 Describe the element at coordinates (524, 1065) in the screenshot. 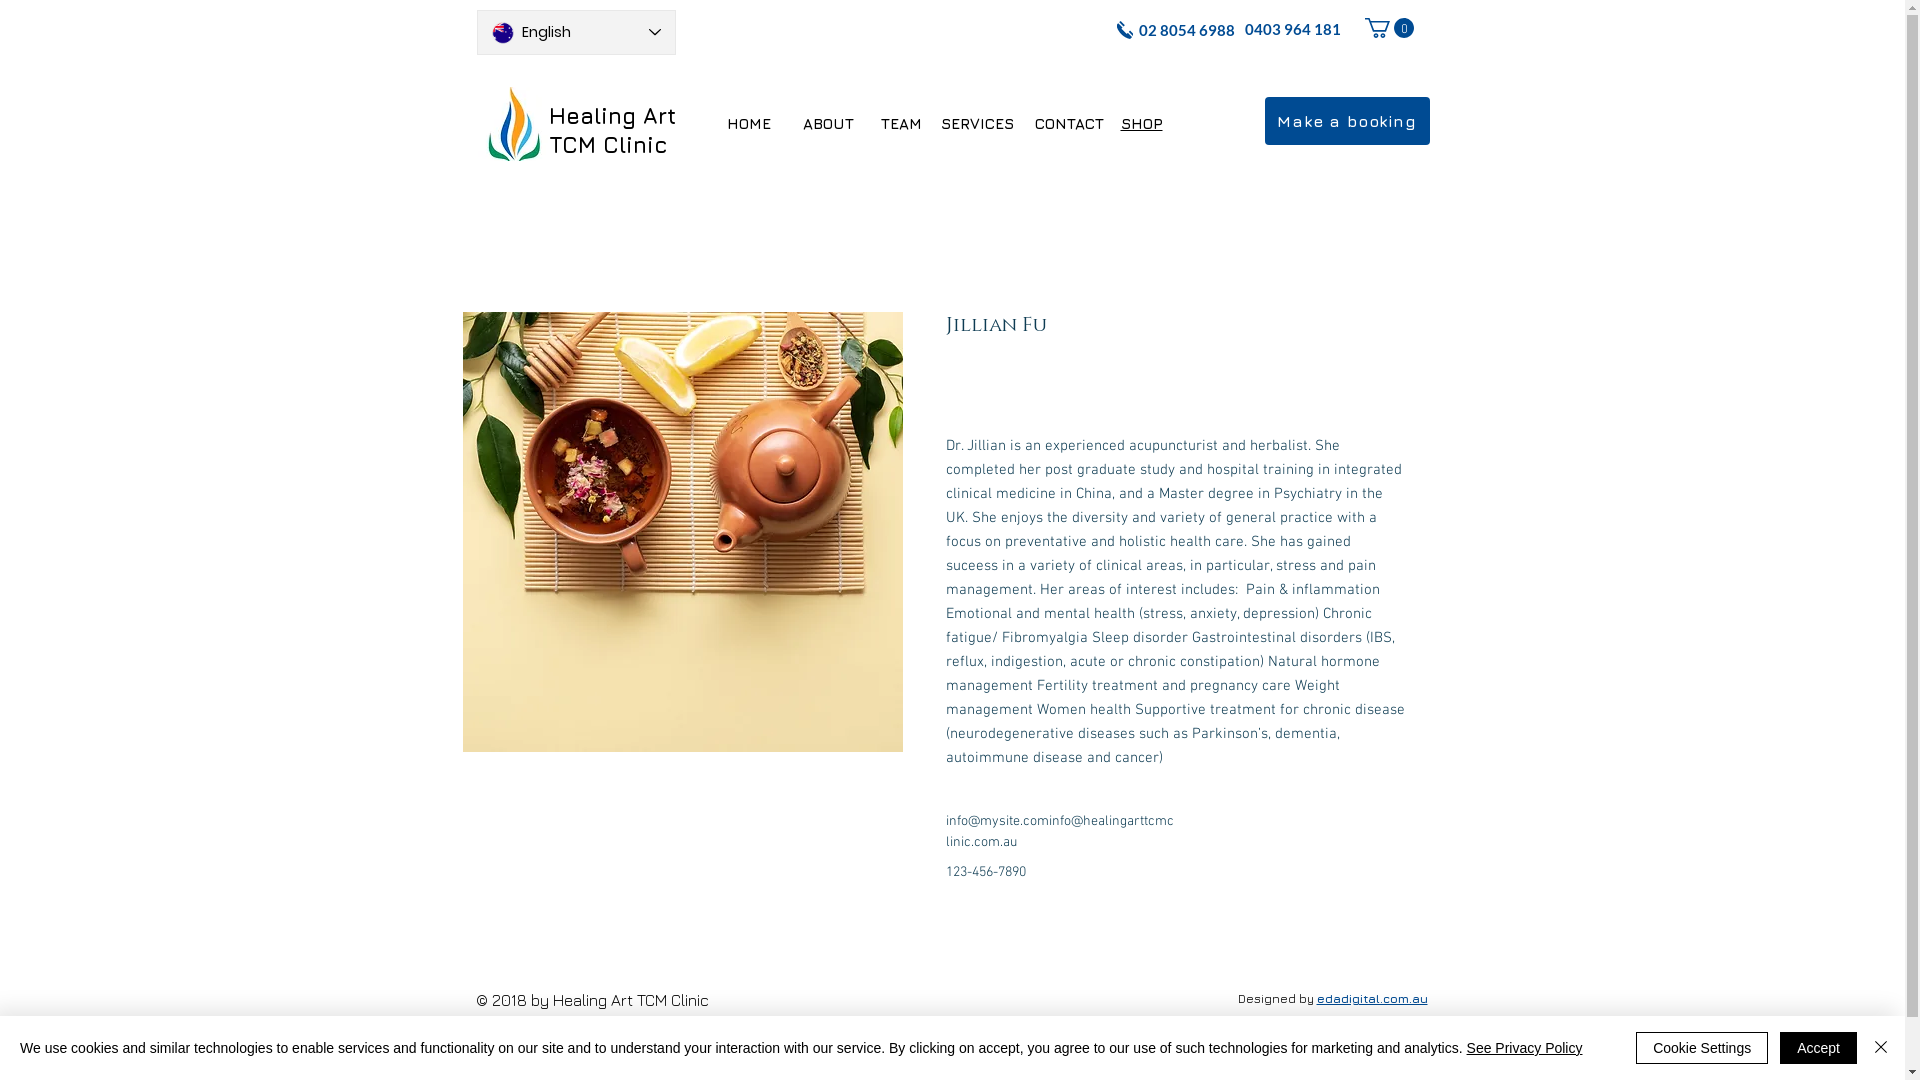

I see `Privacy policy` at that location.